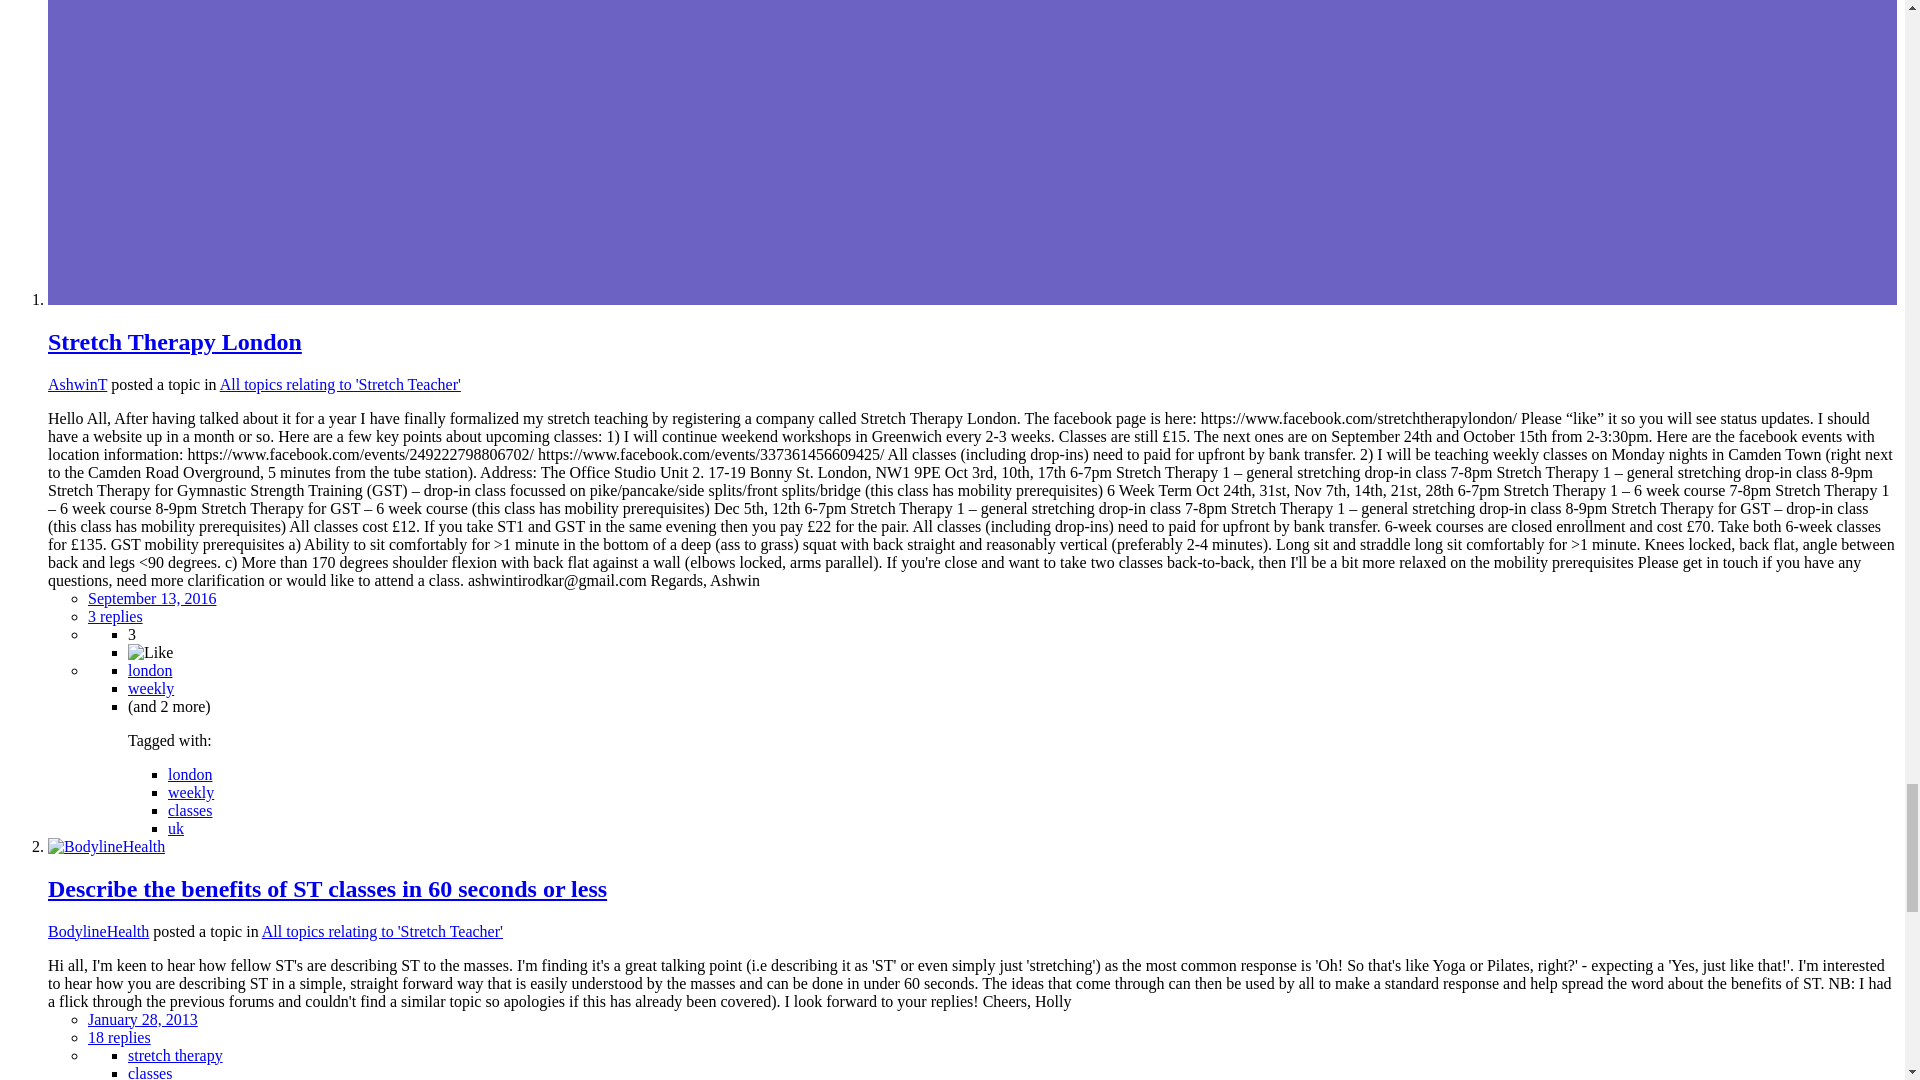 This screenshot has width=1920, height=1080. Describe the element at coordinates (175, 1054) in the screenshot. I see `Find other content tagged with 'stretch therapy'` at that location.